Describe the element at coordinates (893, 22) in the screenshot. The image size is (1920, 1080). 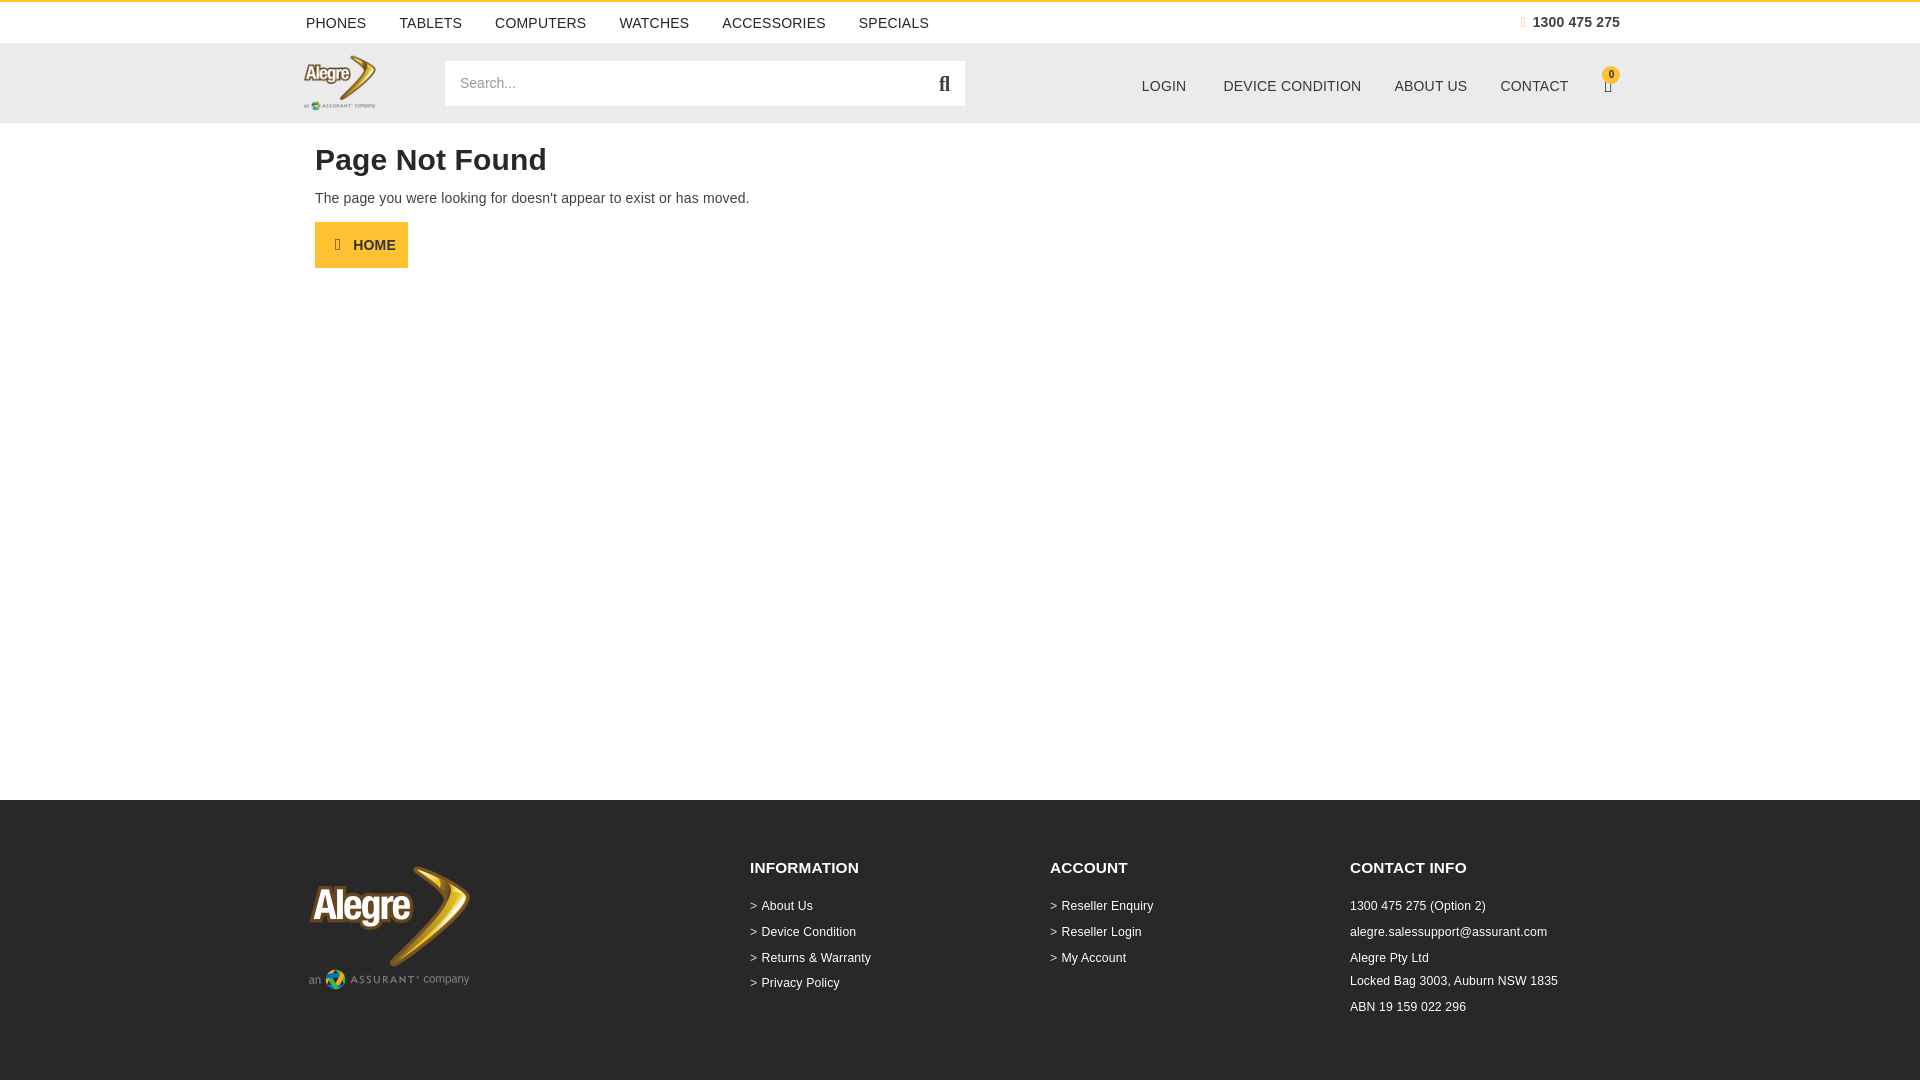
I see `SPECIALS` at that location.